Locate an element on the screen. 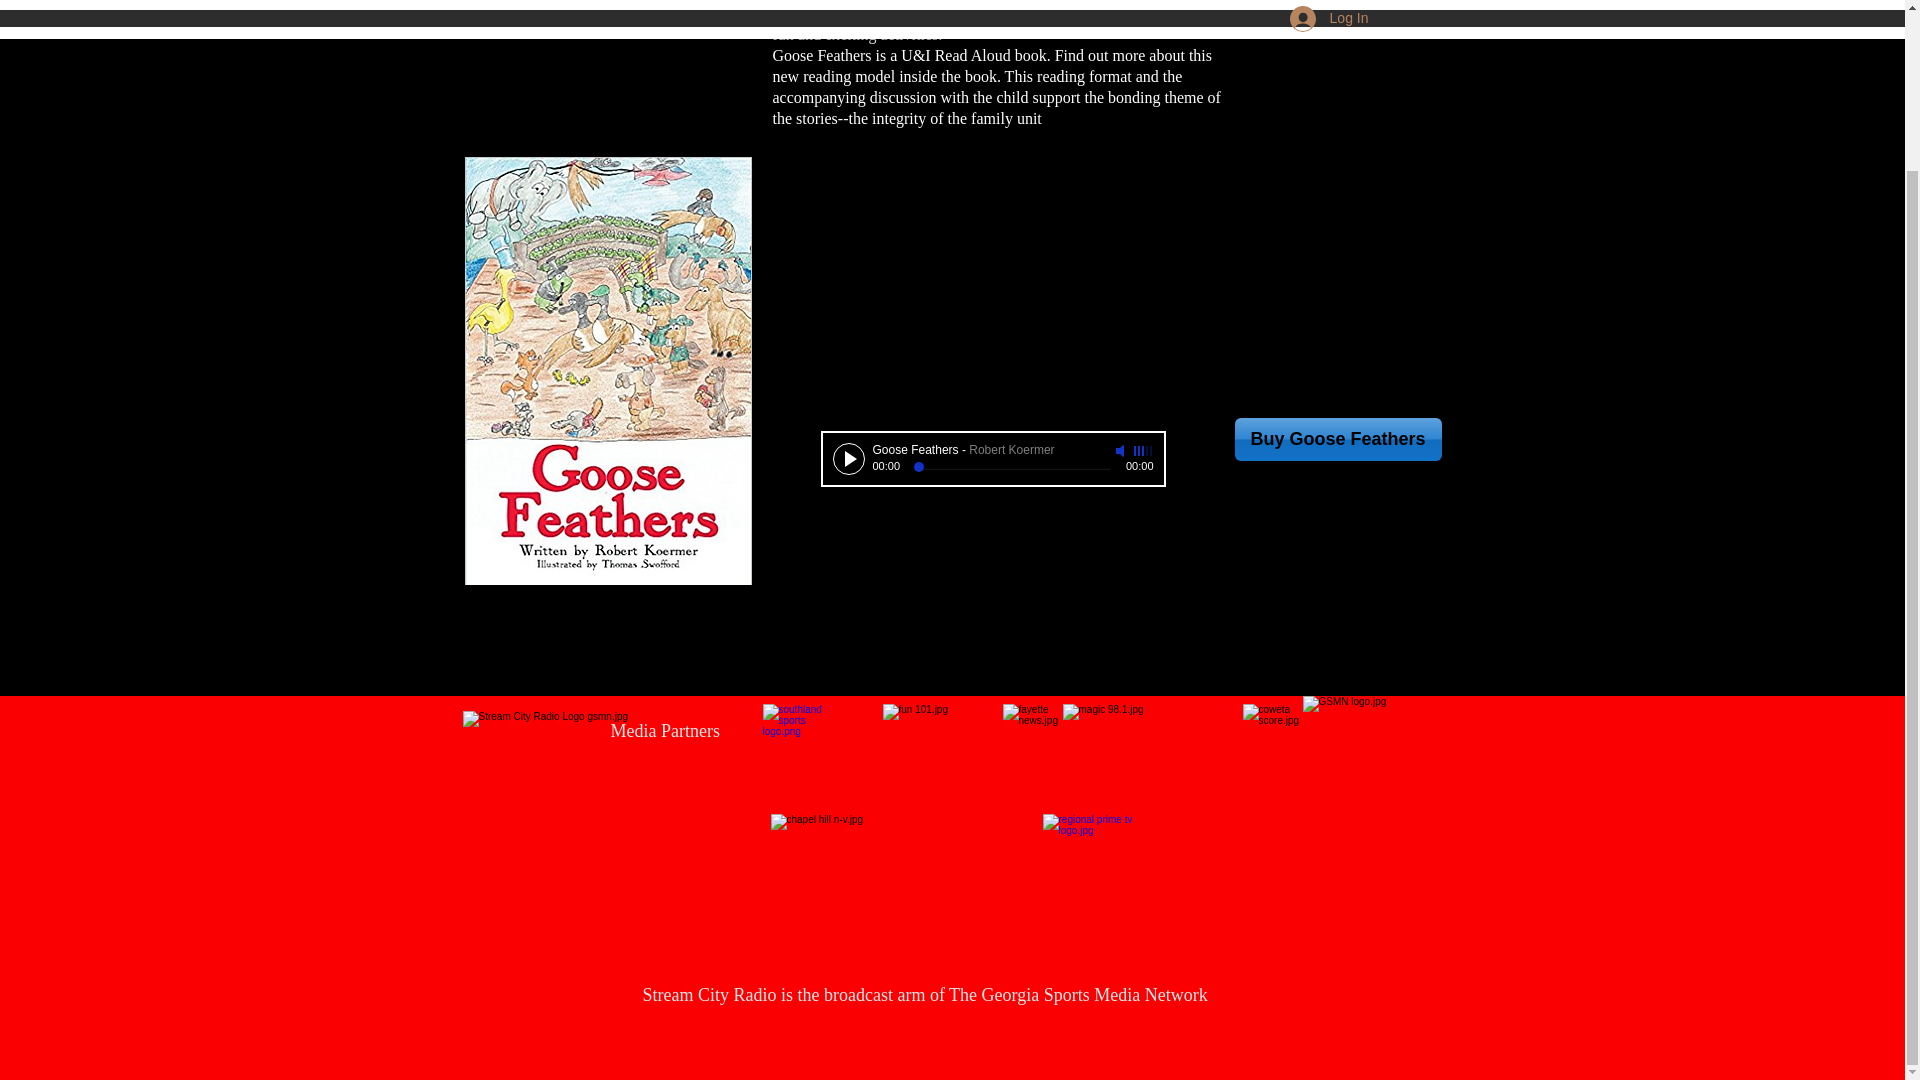  0 is located at coordinates (1012, 467).